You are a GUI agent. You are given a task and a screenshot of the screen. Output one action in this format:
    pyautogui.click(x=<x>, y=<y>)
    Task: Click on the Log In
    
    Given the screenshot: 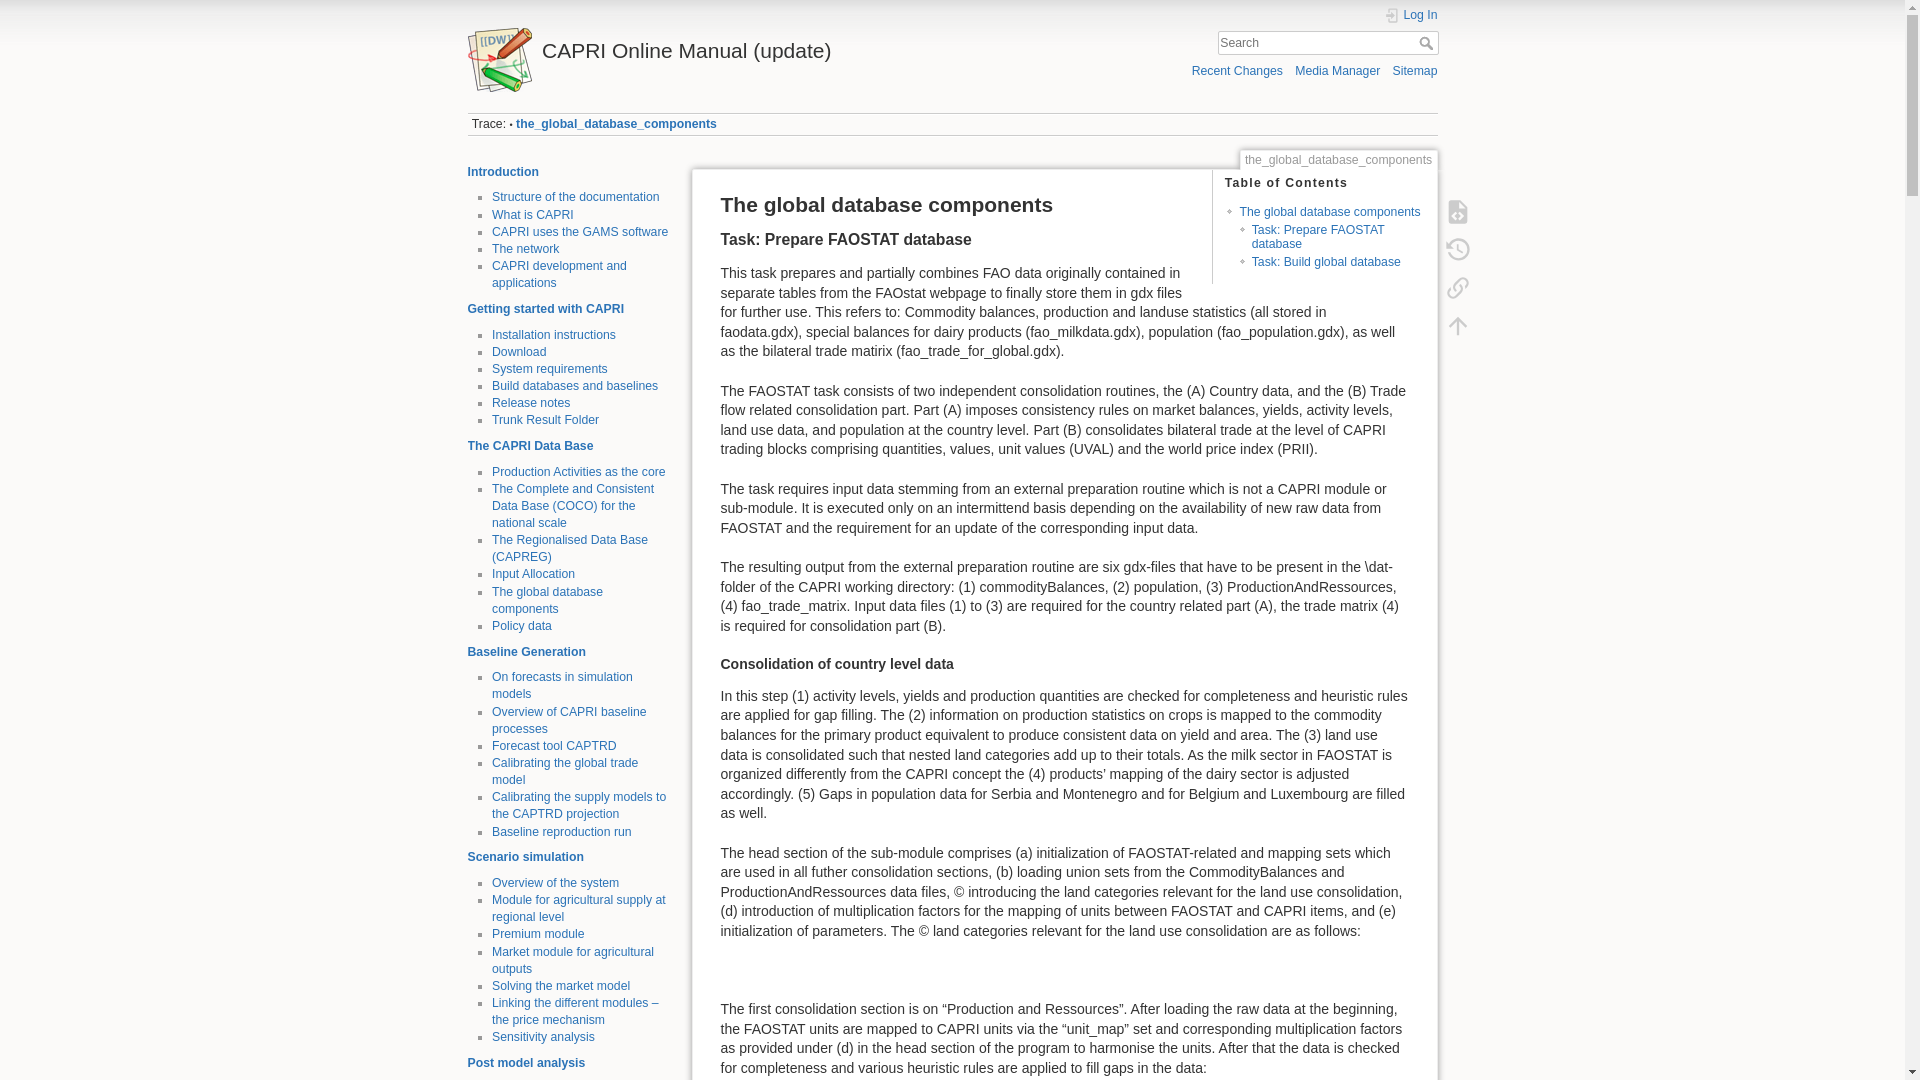 What is the action you would take?
    pyautogui.click(x=1411, y=14)
    